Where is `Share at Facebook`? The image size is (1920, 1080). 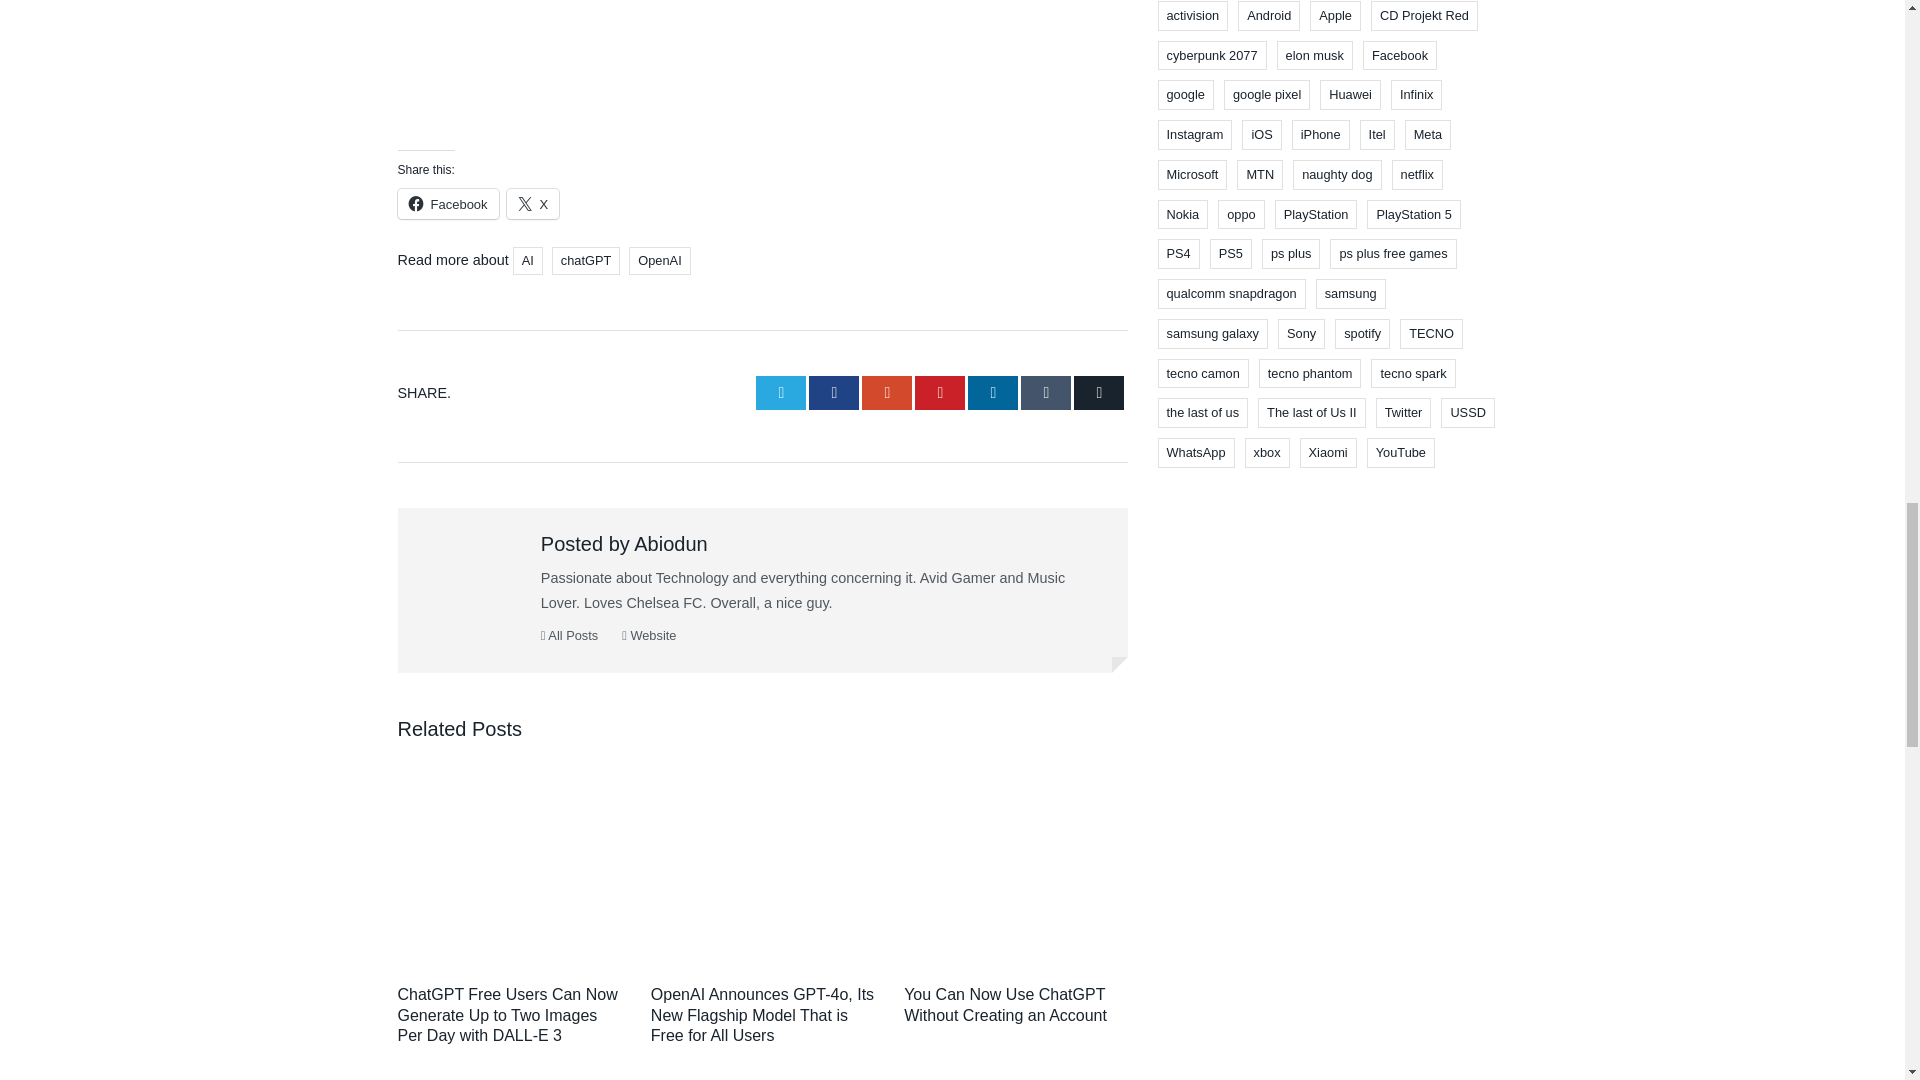 Share at Facebook is located at coordinates (833, 392).